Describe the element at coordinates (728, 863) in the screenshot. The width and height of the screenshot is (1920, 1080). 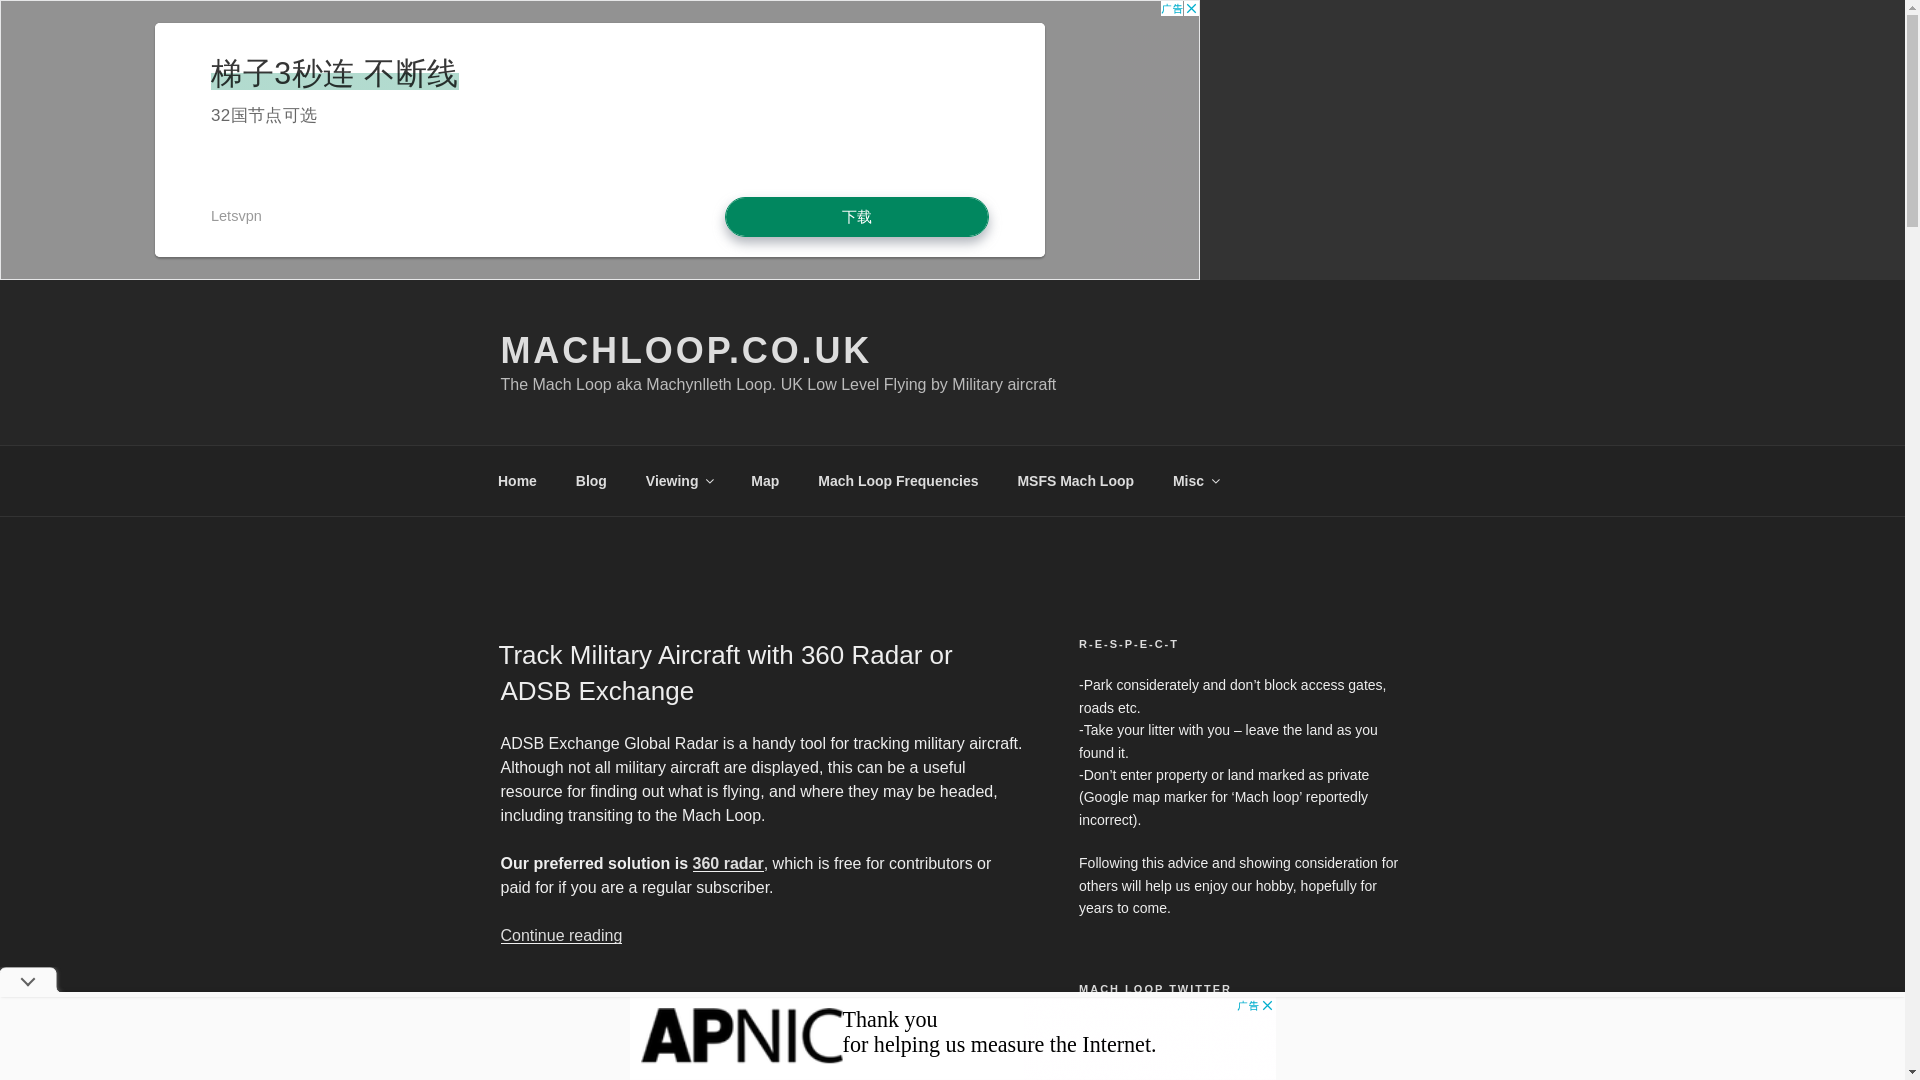
I see `360 radar` at that location.